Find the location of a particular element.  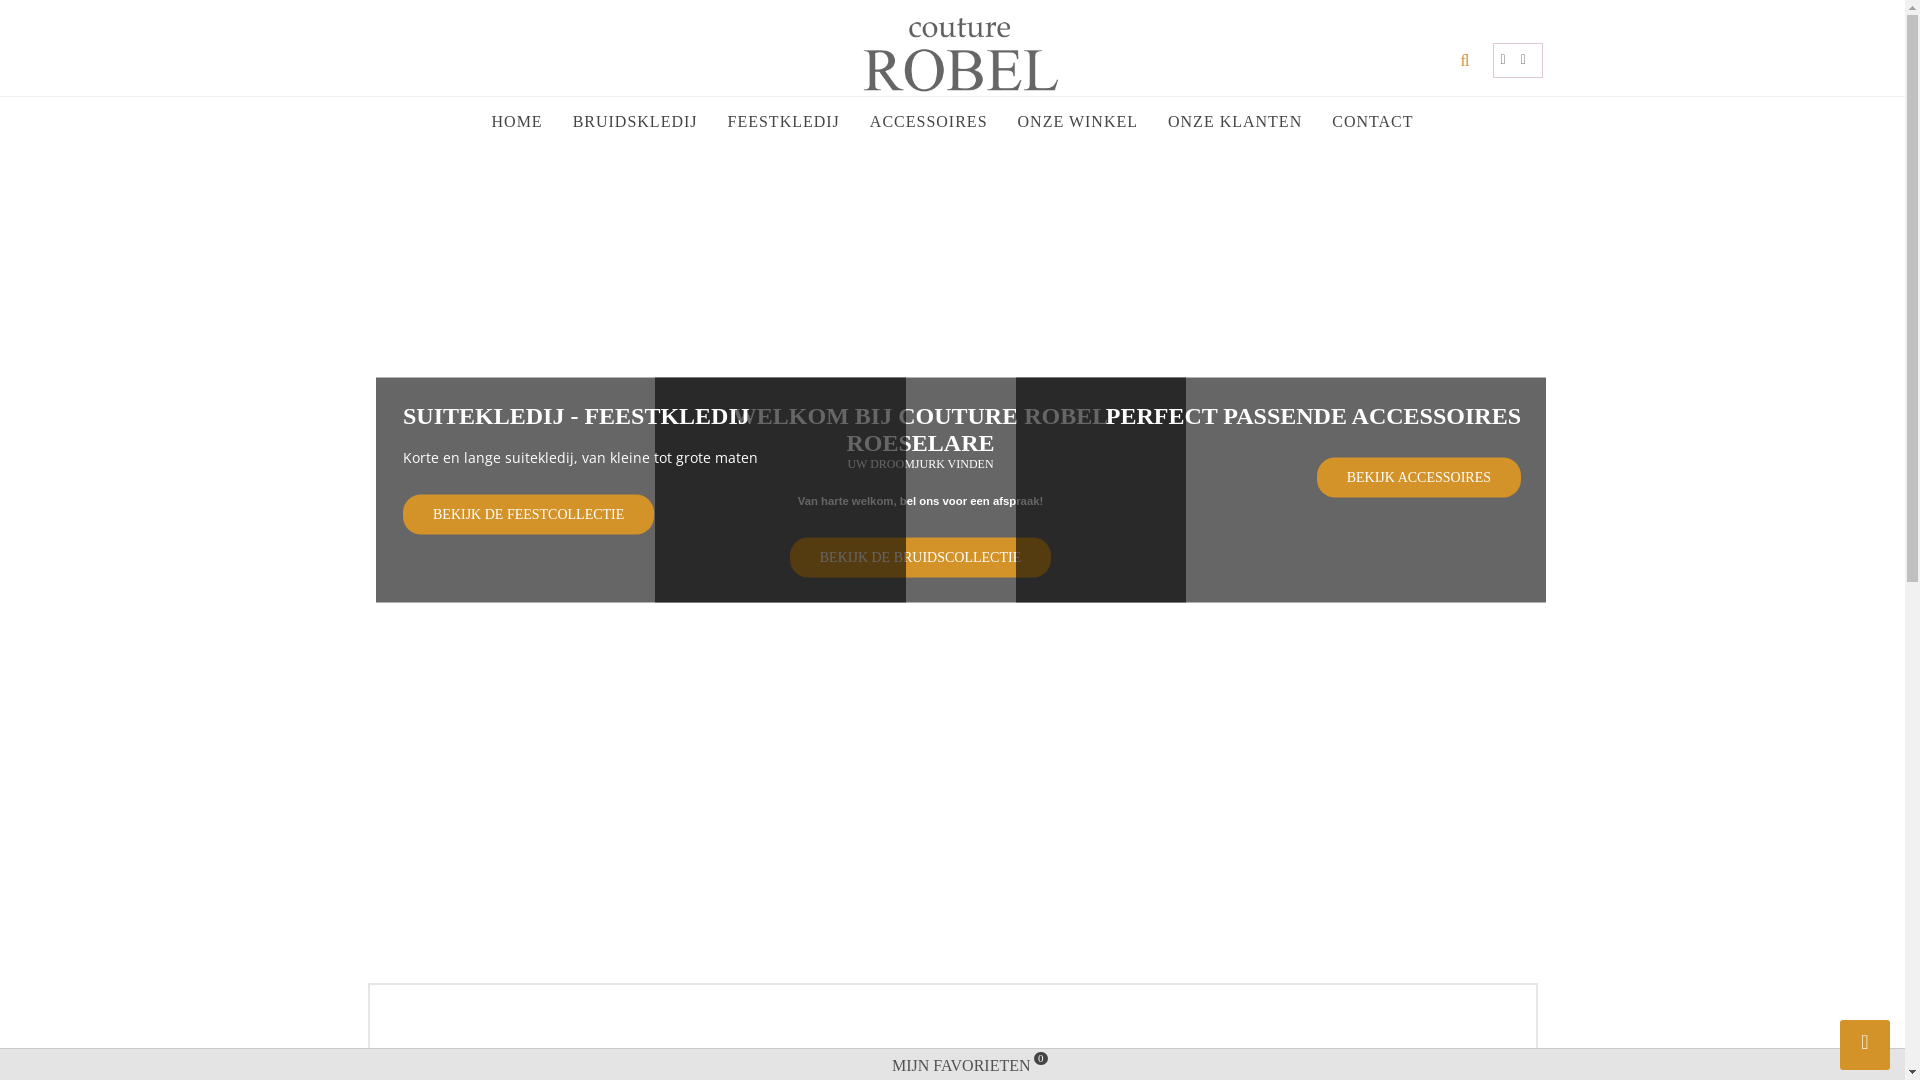

ONZE WINKEL is located at coordinates (1078, 121).